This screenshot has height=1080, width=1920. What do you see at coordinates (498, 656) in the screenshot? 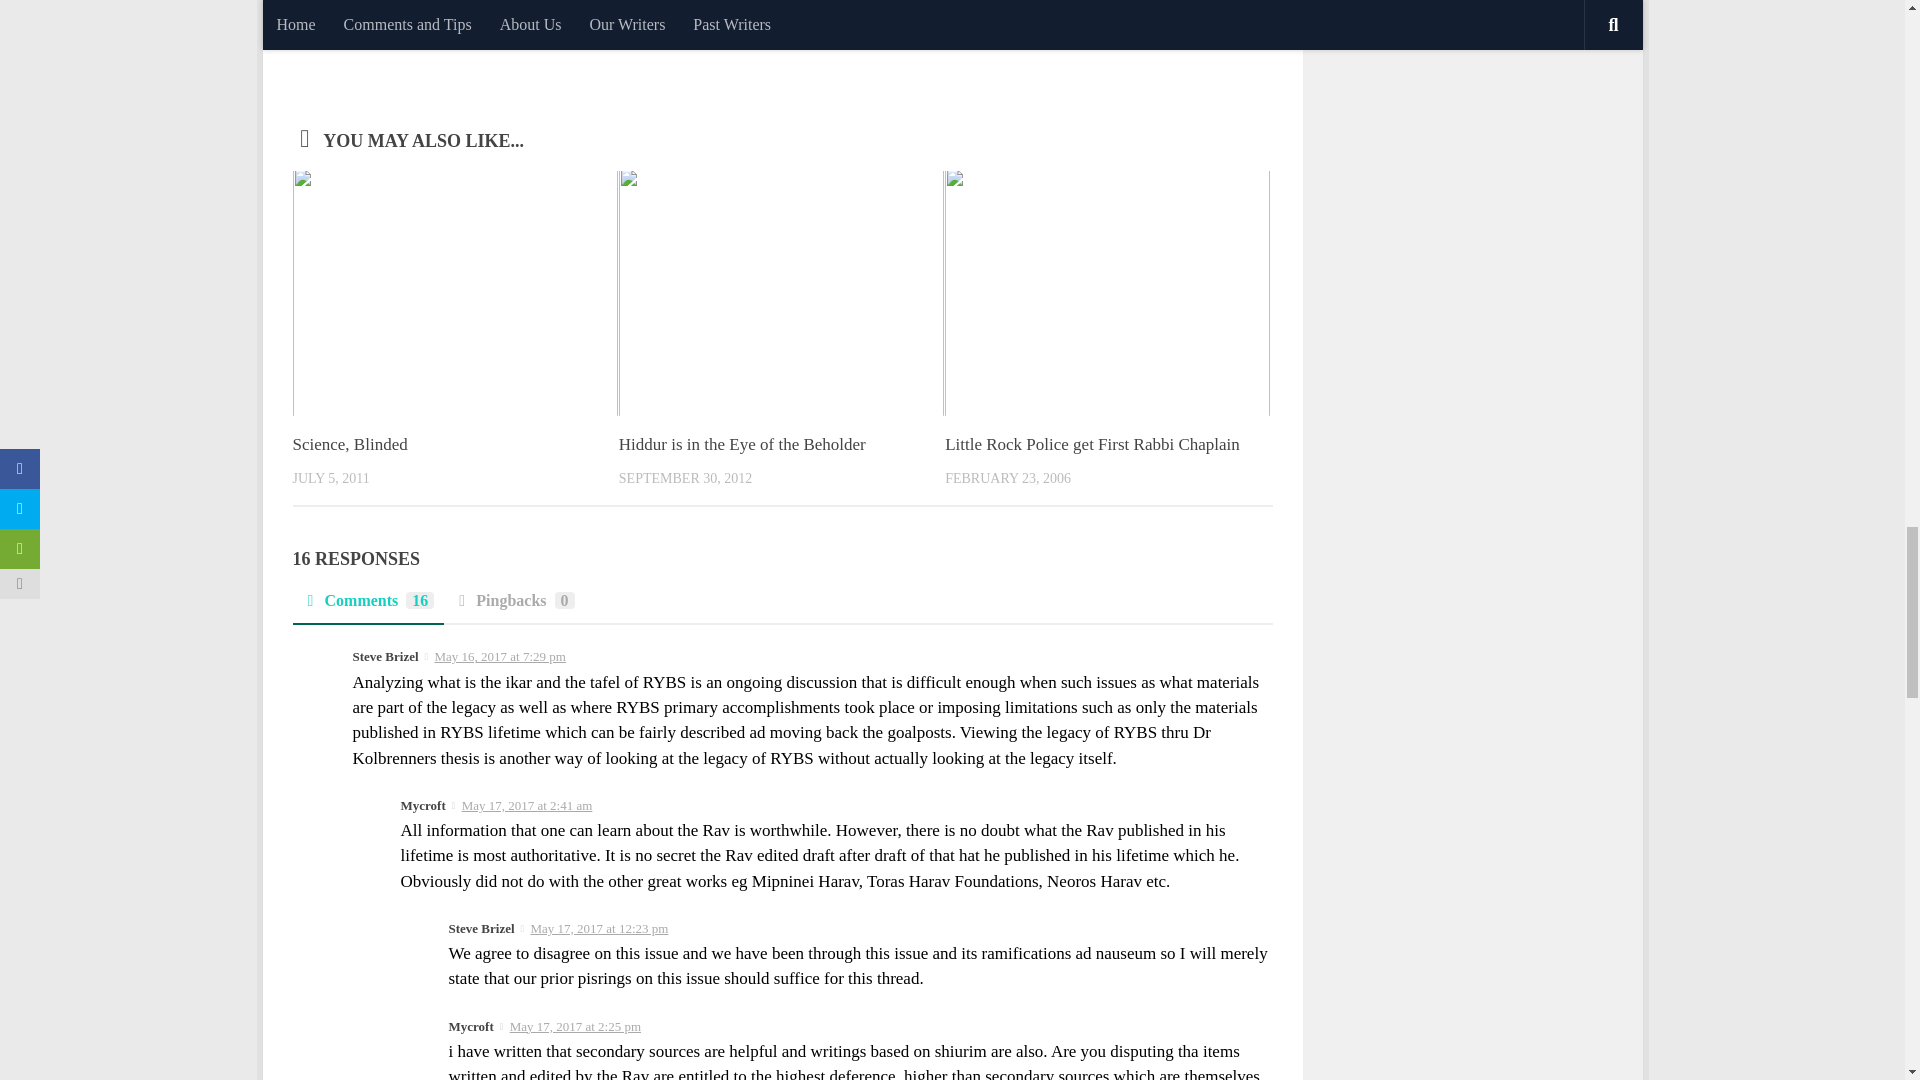
I see `May 16, 2017 at 7:29 pm` at bounding box center [498, 656].